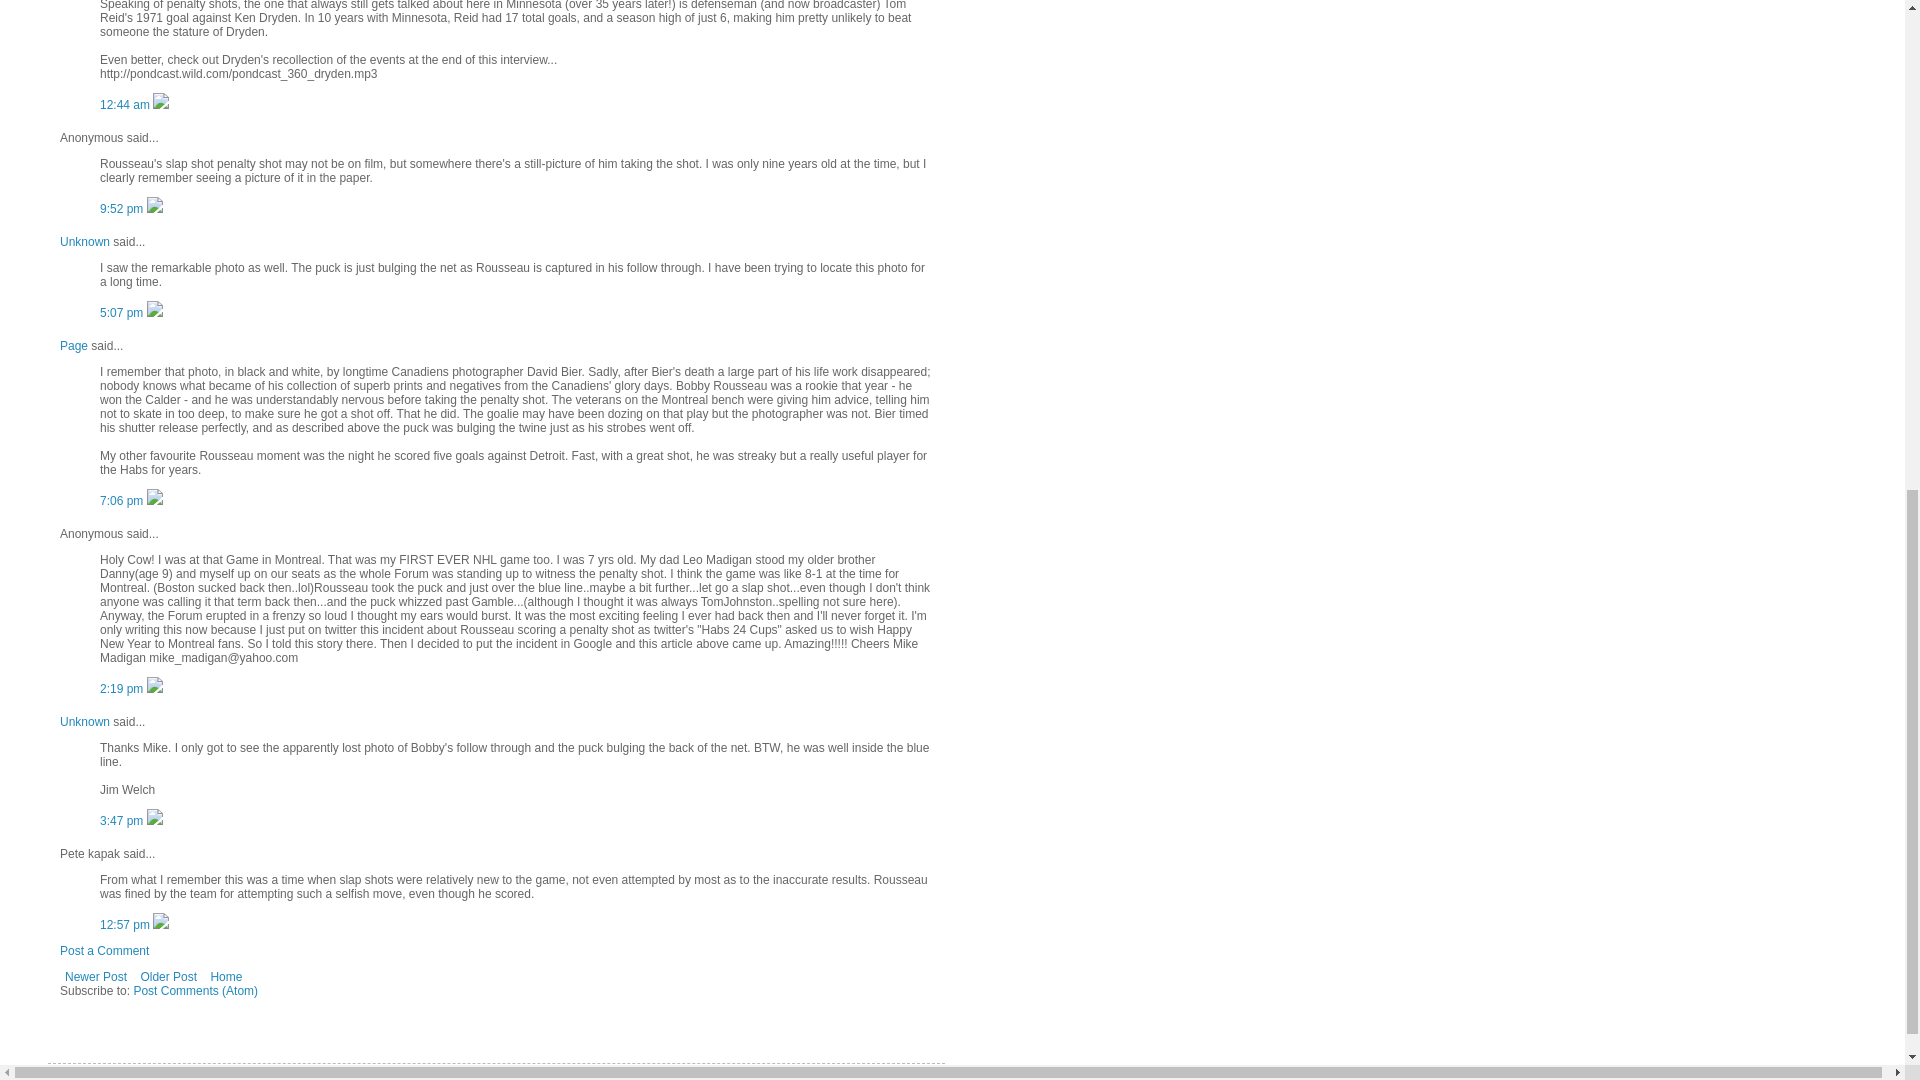 The width and height of the screenshot is (1920, 1080). What do you see at coordinates (123, 208) in the screenshot?
I see `comment permalink` at bounding box center [123, 208].